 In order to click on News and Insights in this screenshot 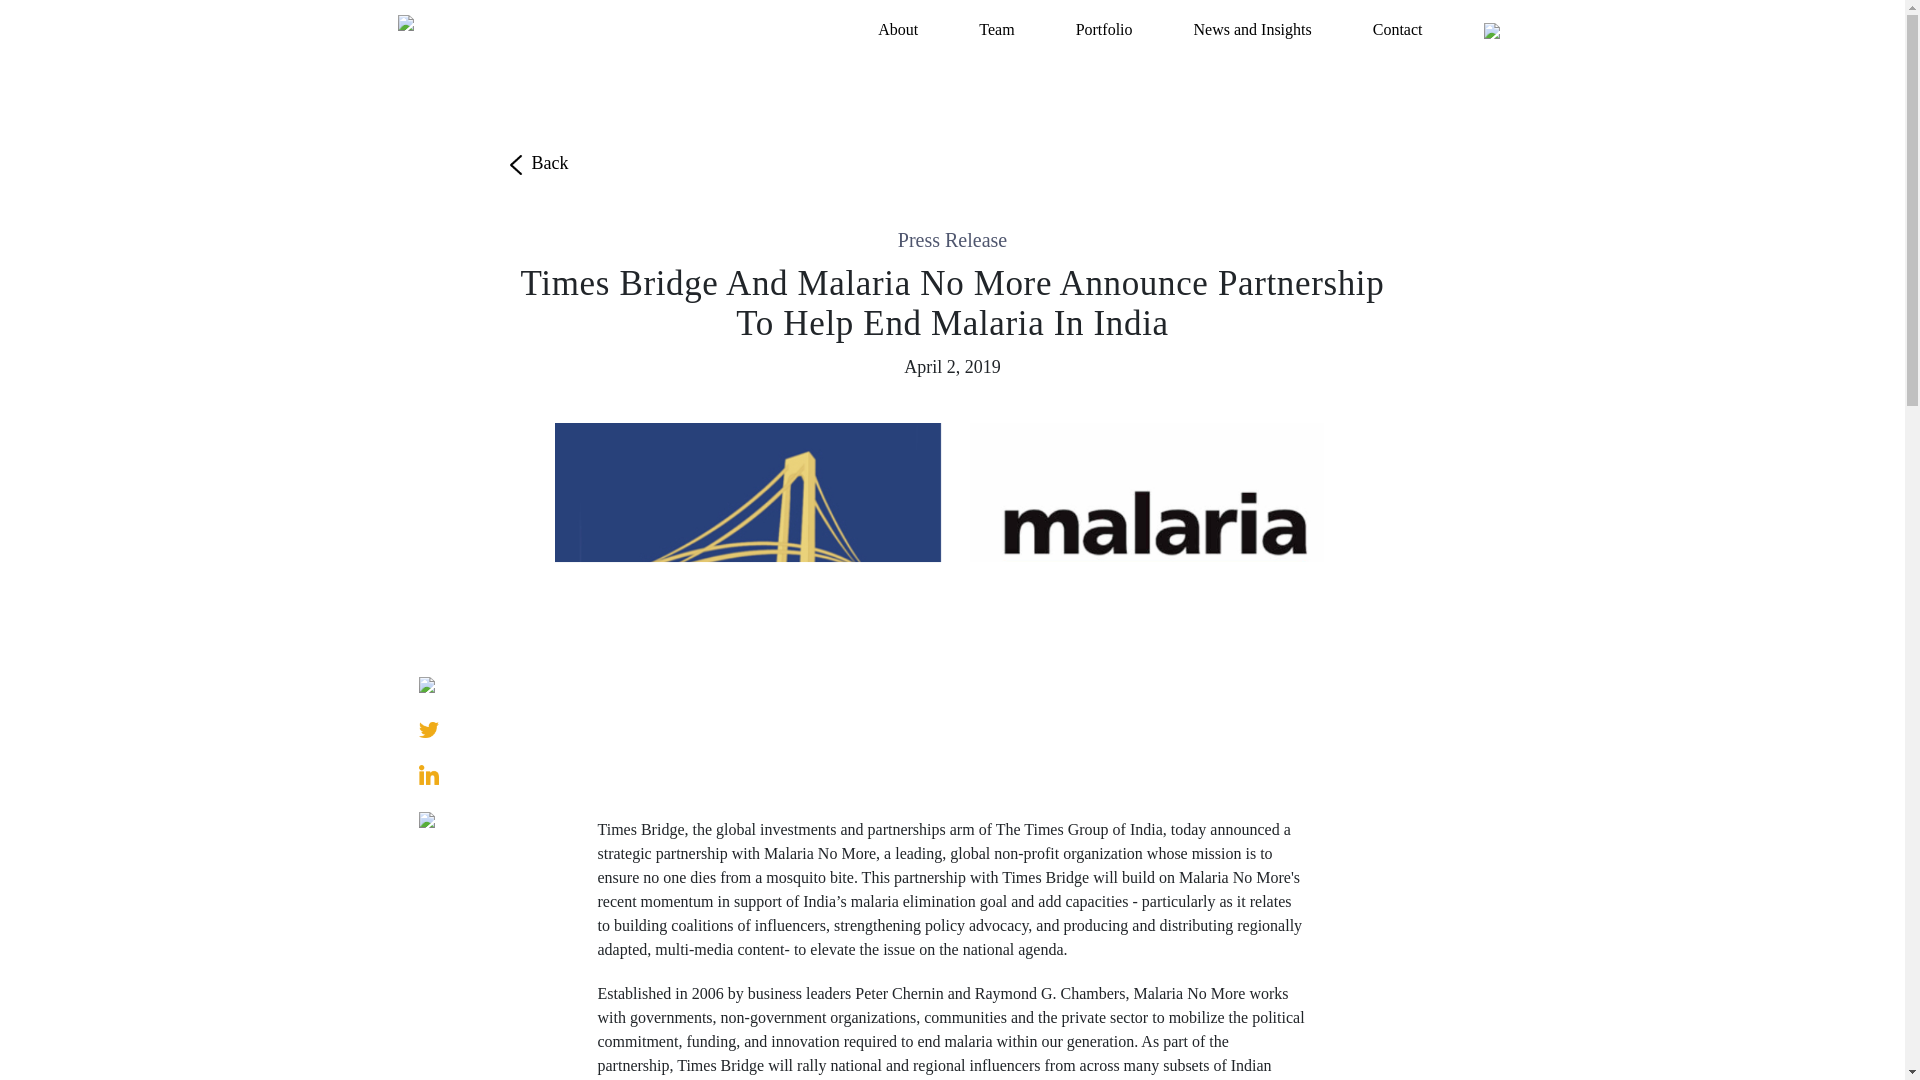, I will do `click(1253, 29)`.